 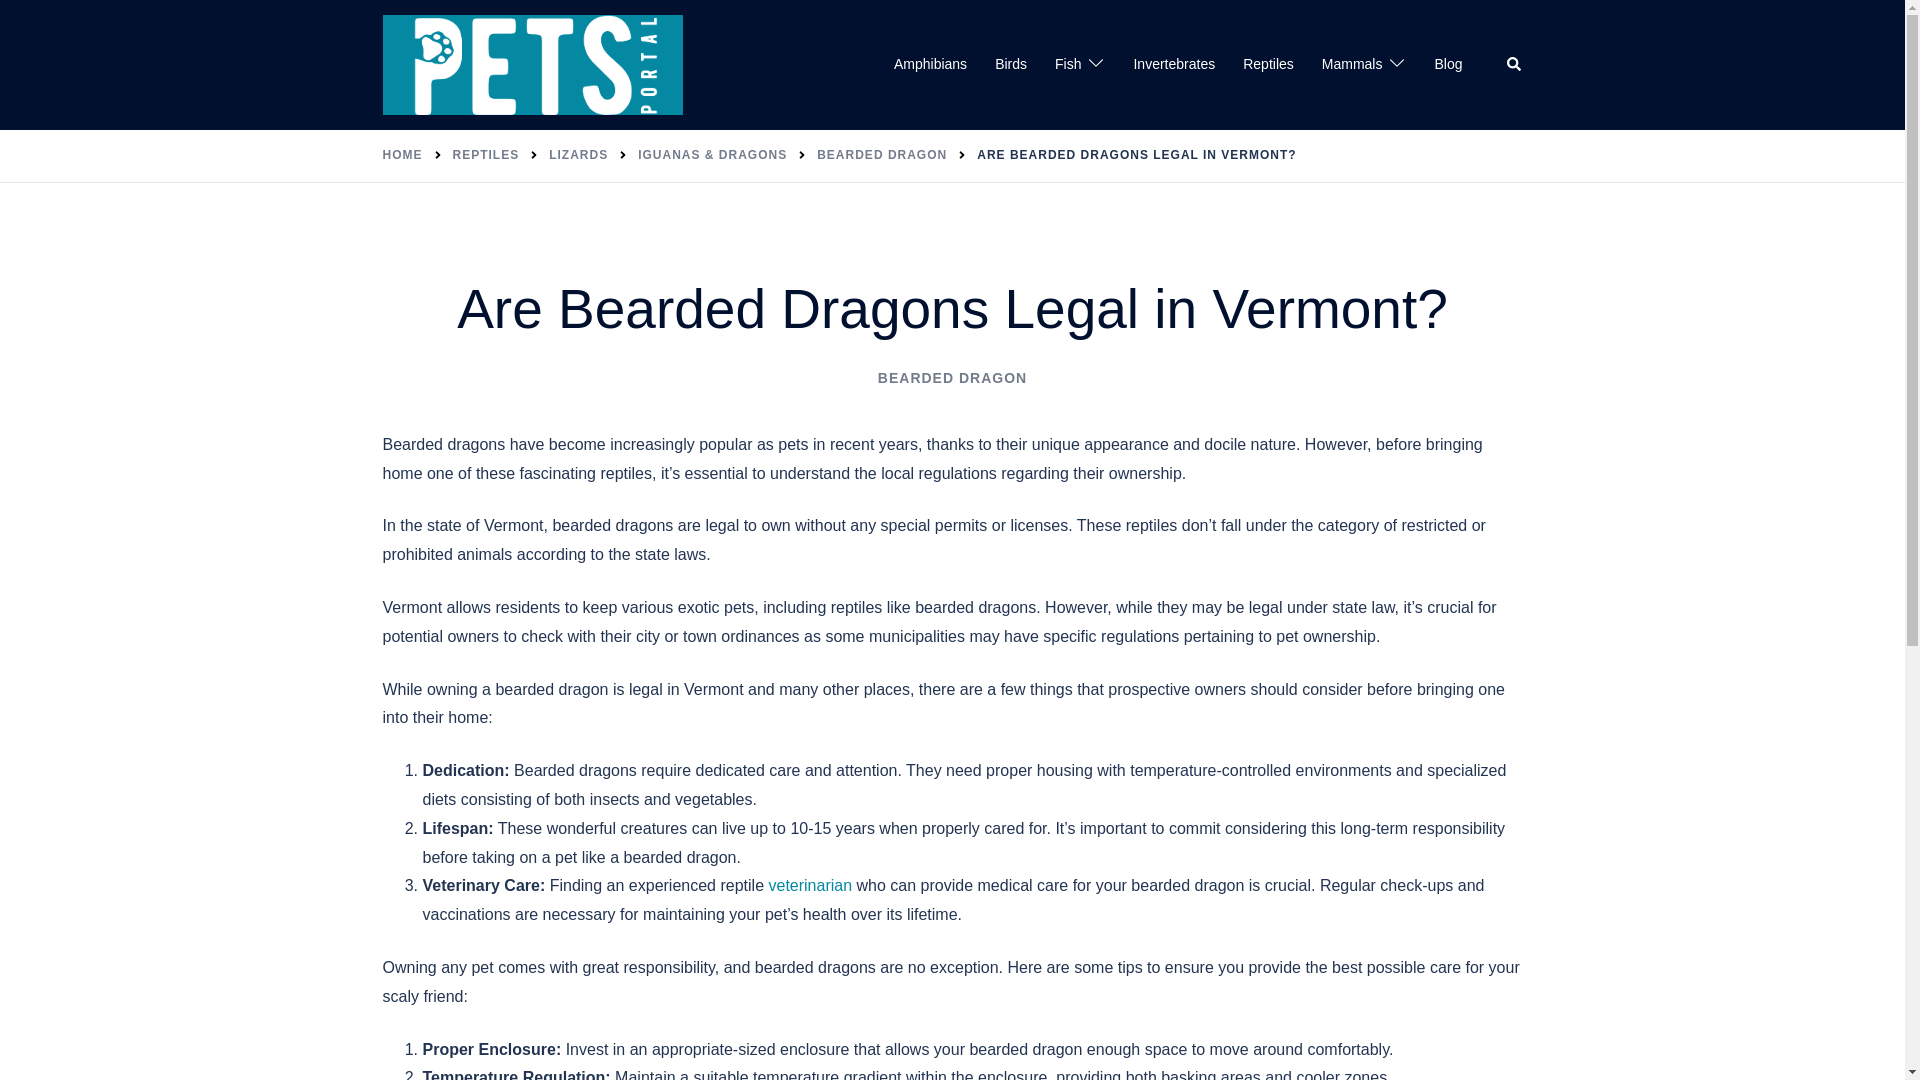 I want to click on Reptiles, so click(x=1268, y=64).